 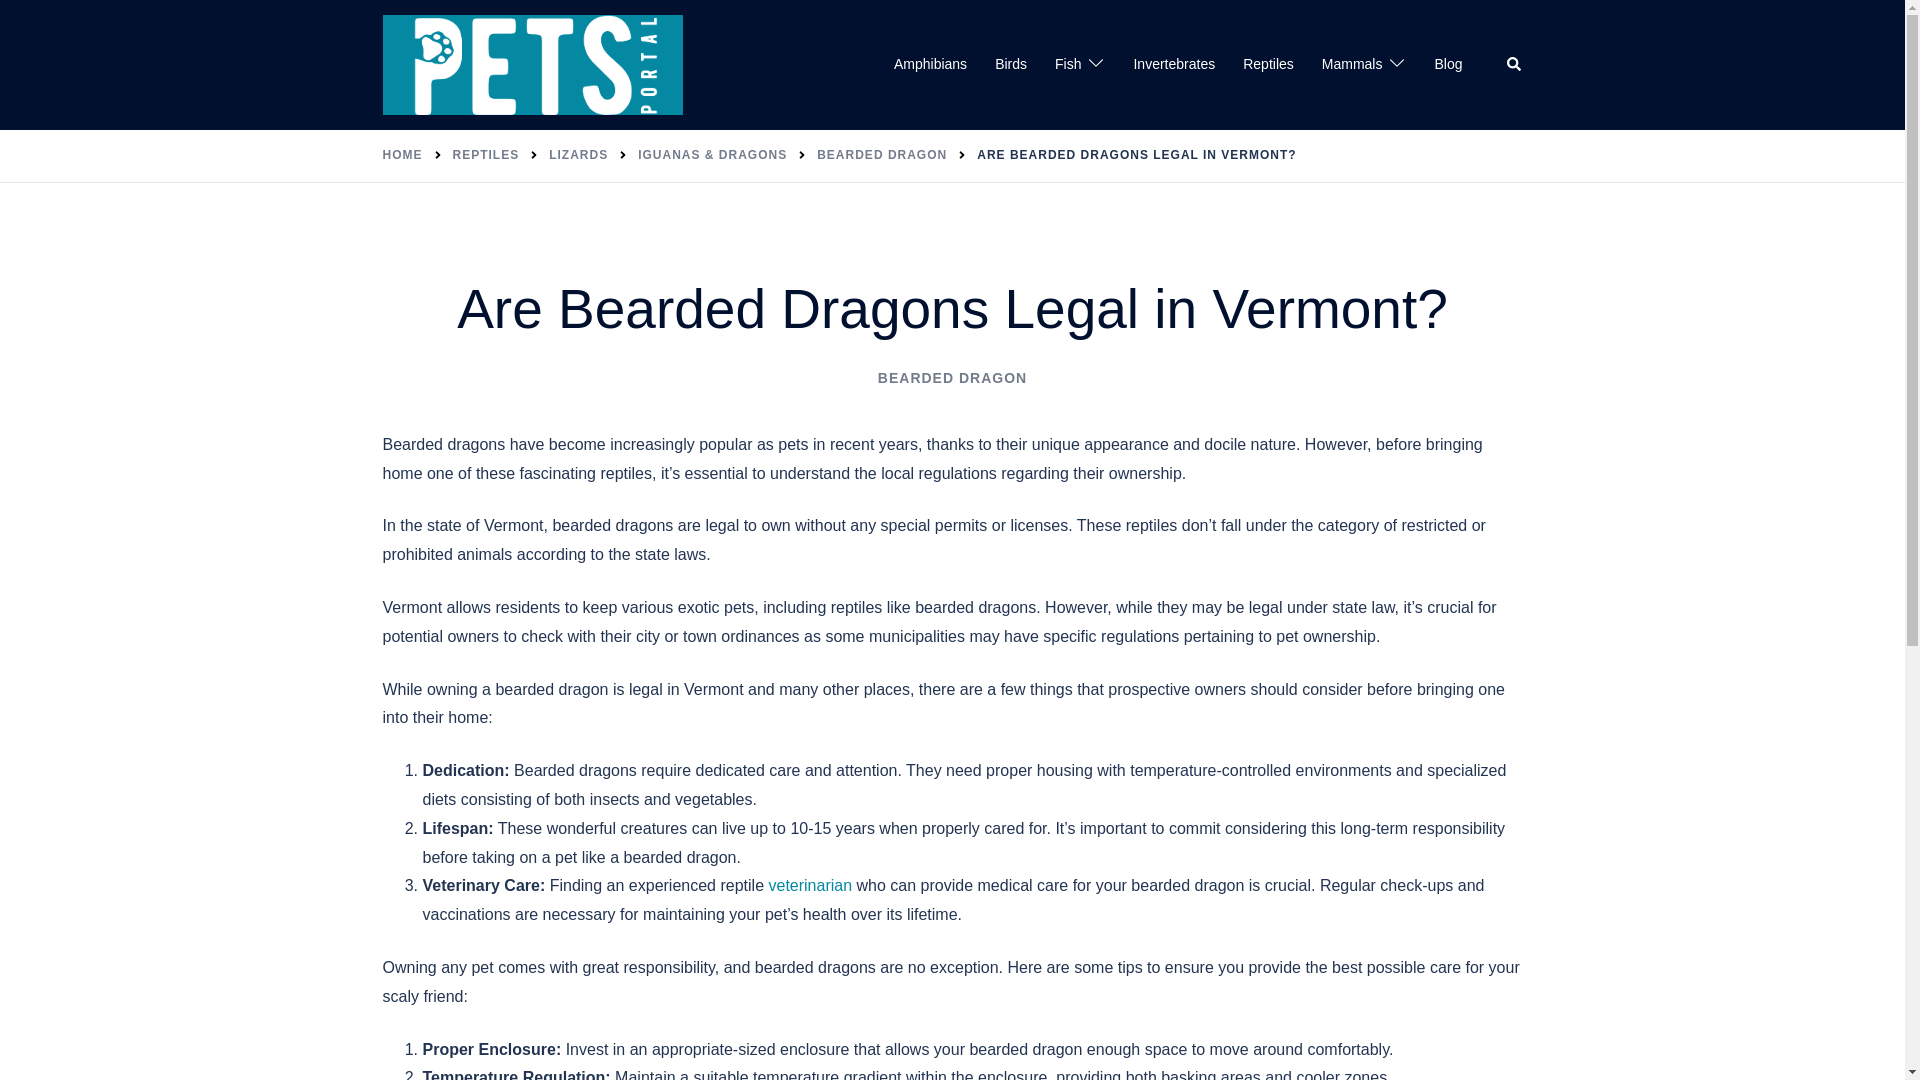 I want to click on Reptiles, so click(x=1268, y=64).